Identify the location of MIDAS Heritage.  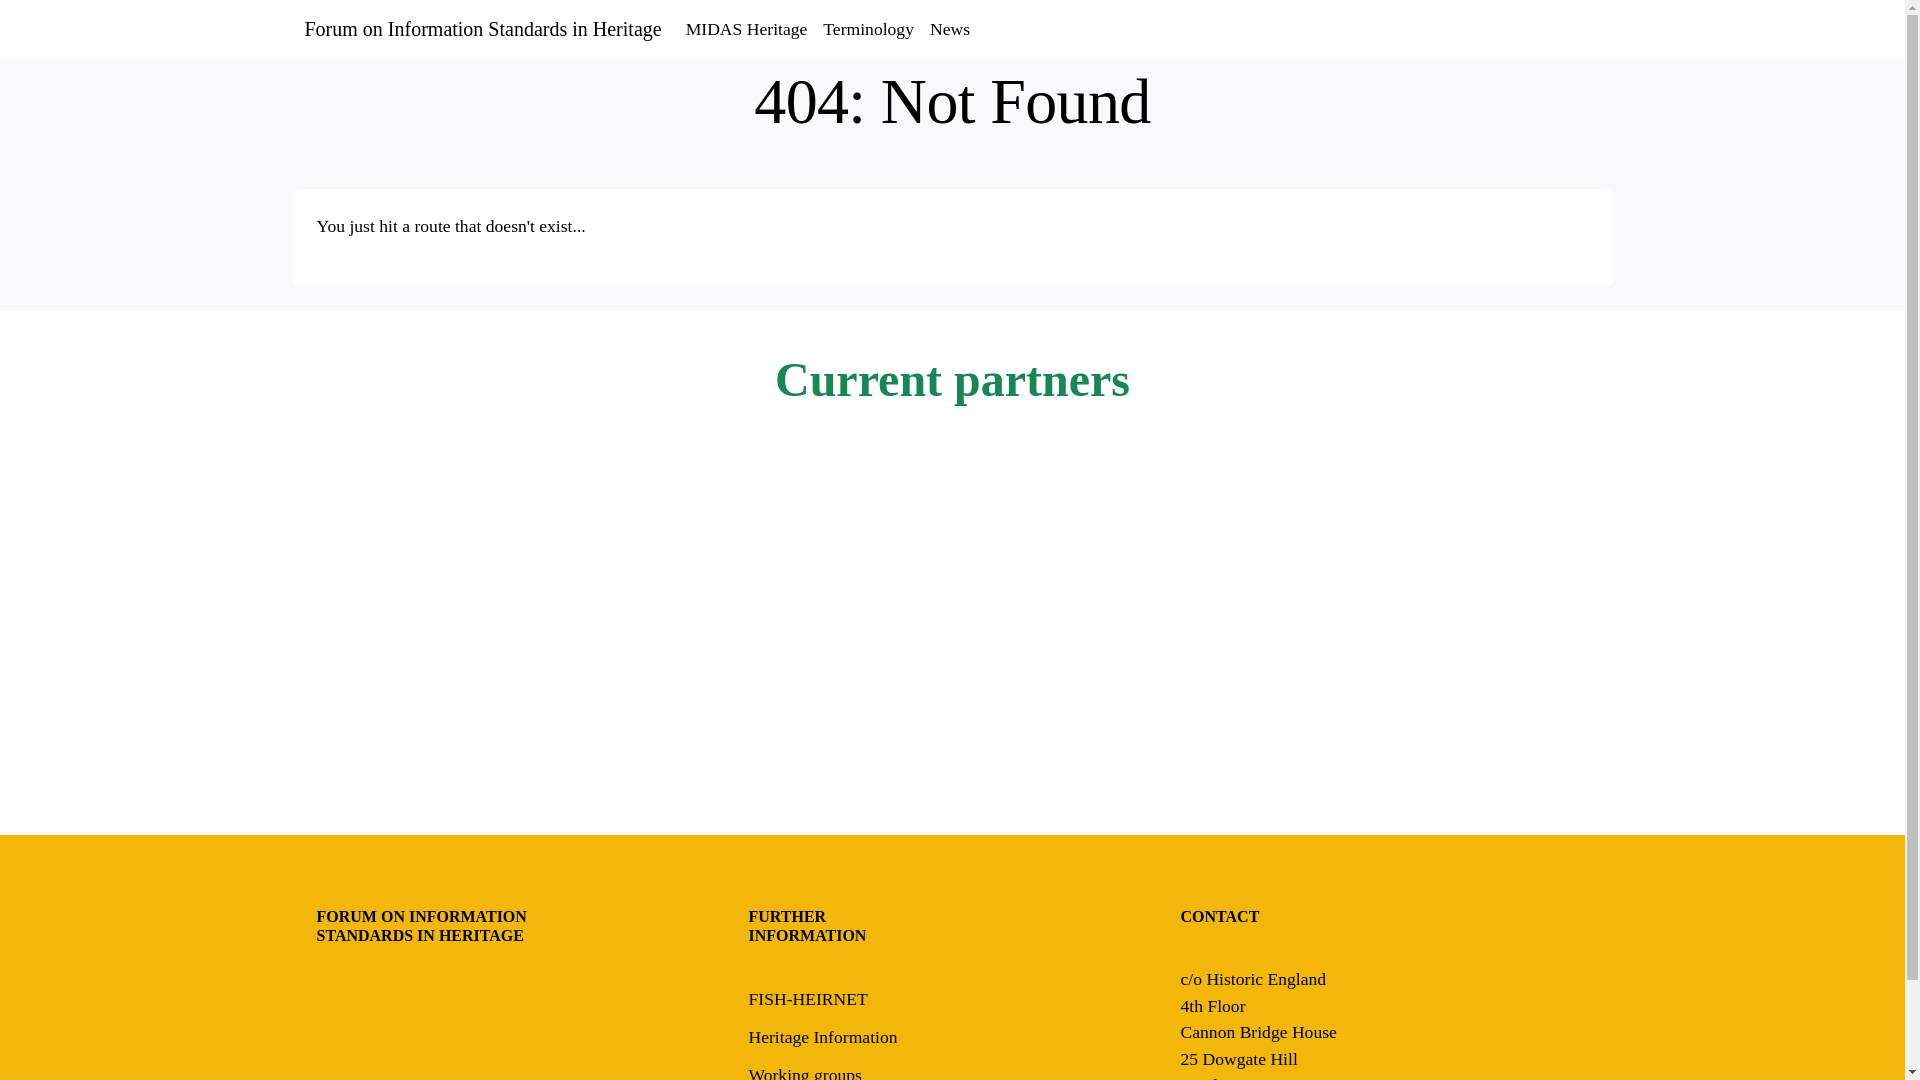
(746, 28).